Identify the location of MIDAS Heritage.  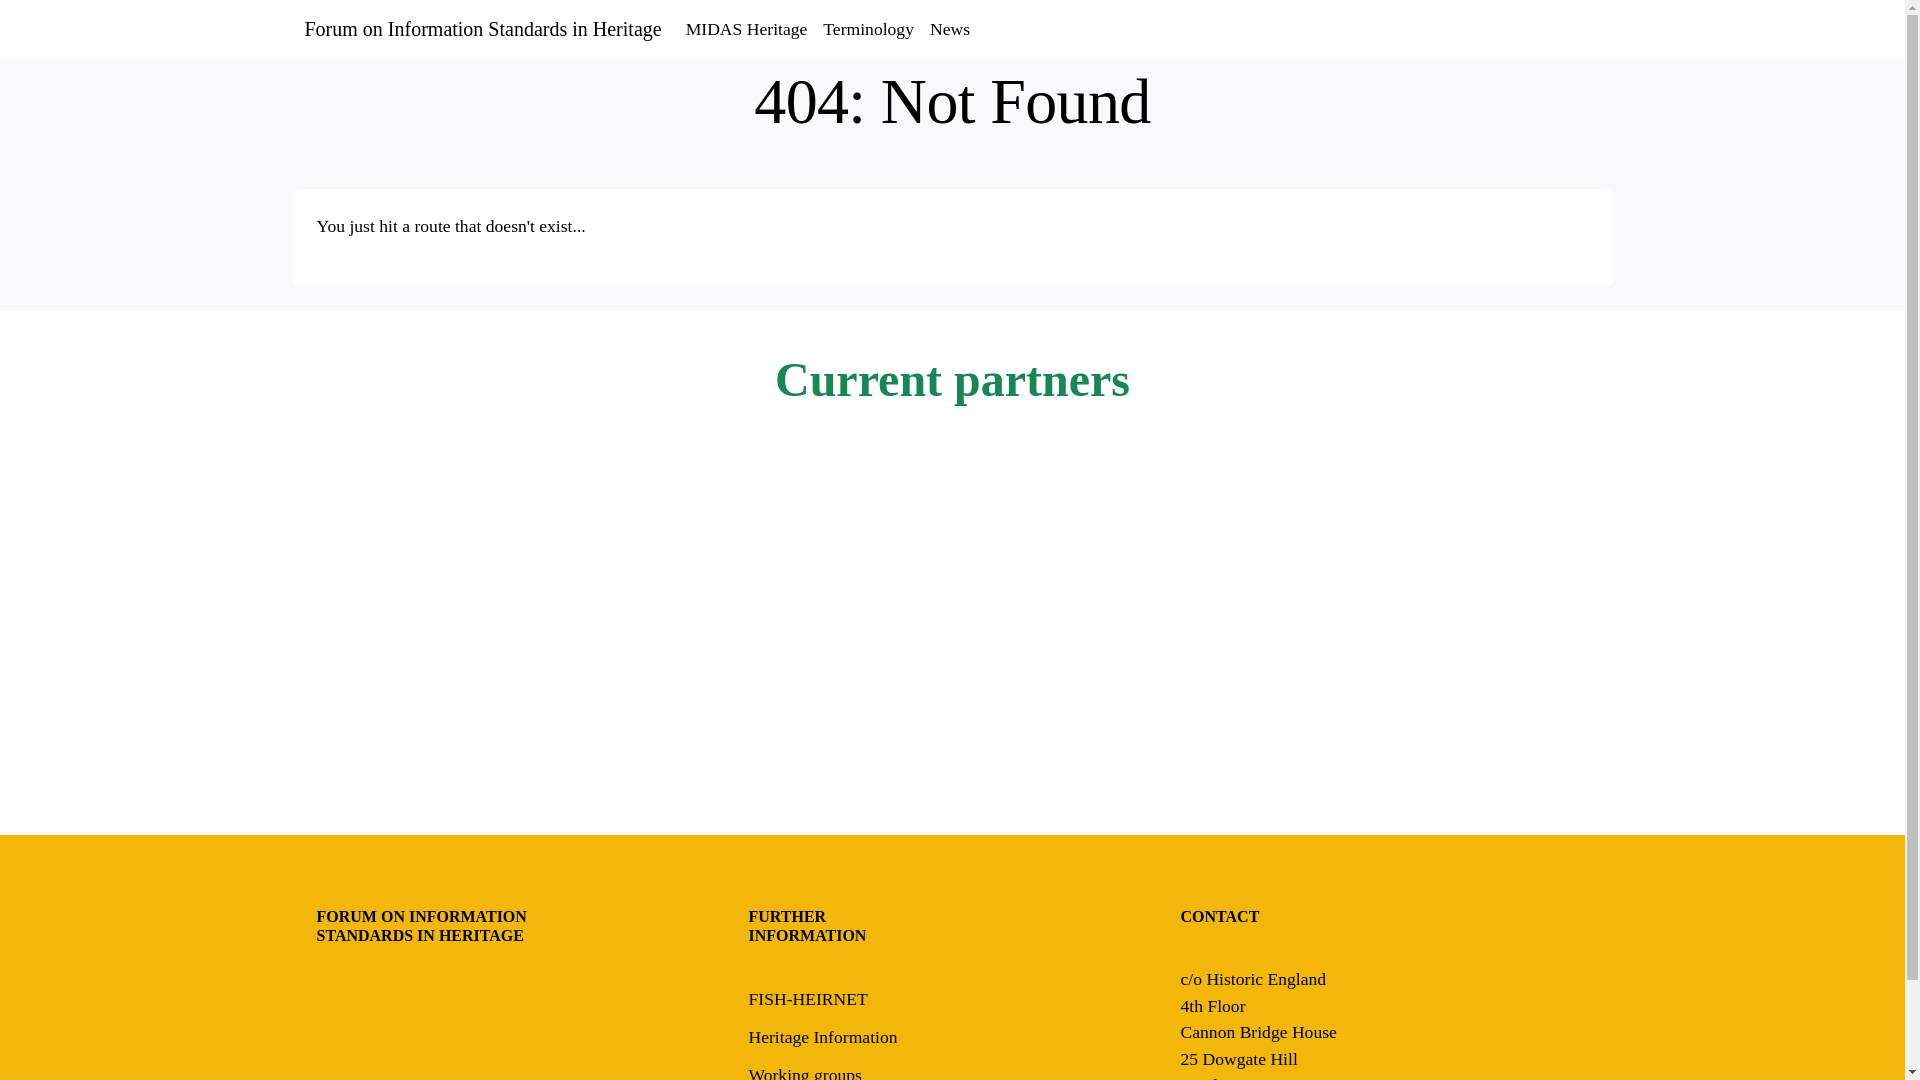
(746, 28).